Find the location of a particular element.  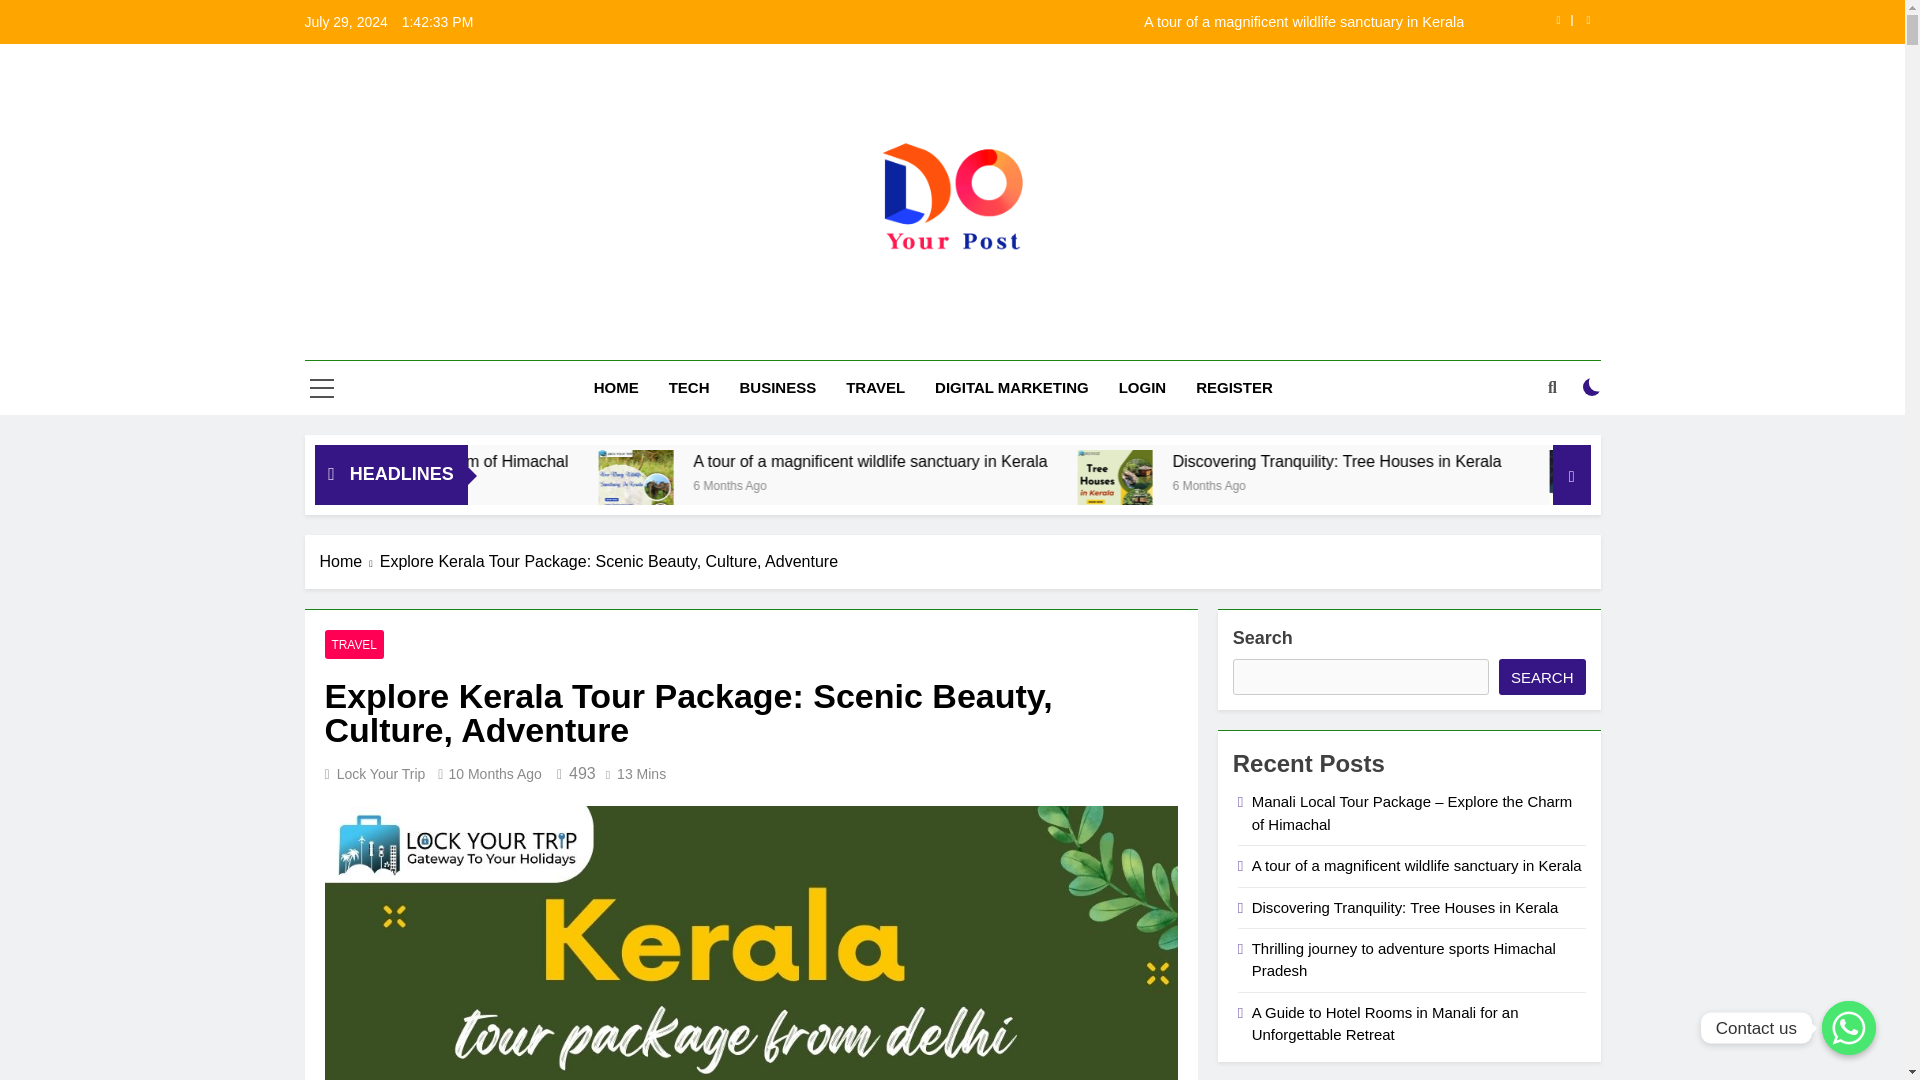

A tour of a magnificent wildlife sanctuary in Kerala is located at coordinates (1078, 22).